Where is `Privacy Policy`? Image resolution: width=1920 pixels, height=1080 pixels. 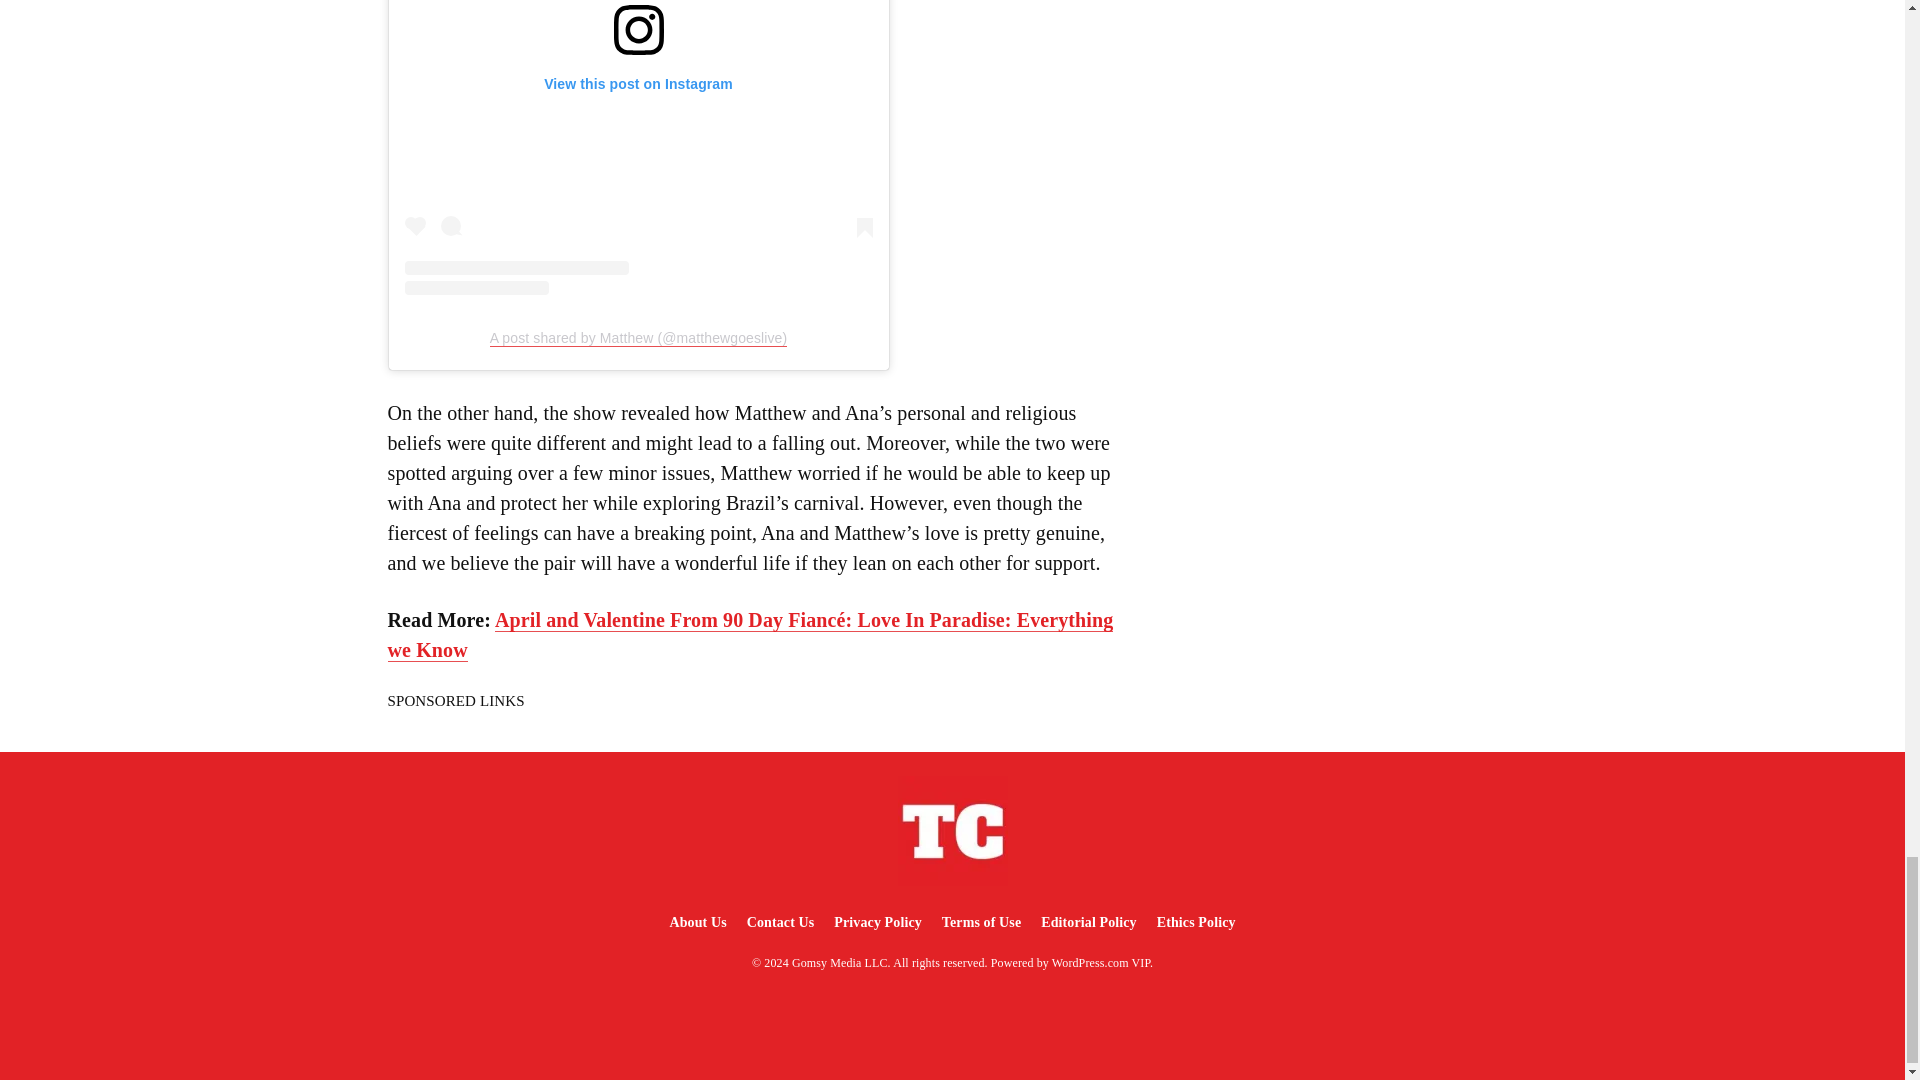 Privacy Policy is located at coordinates (877, 922).